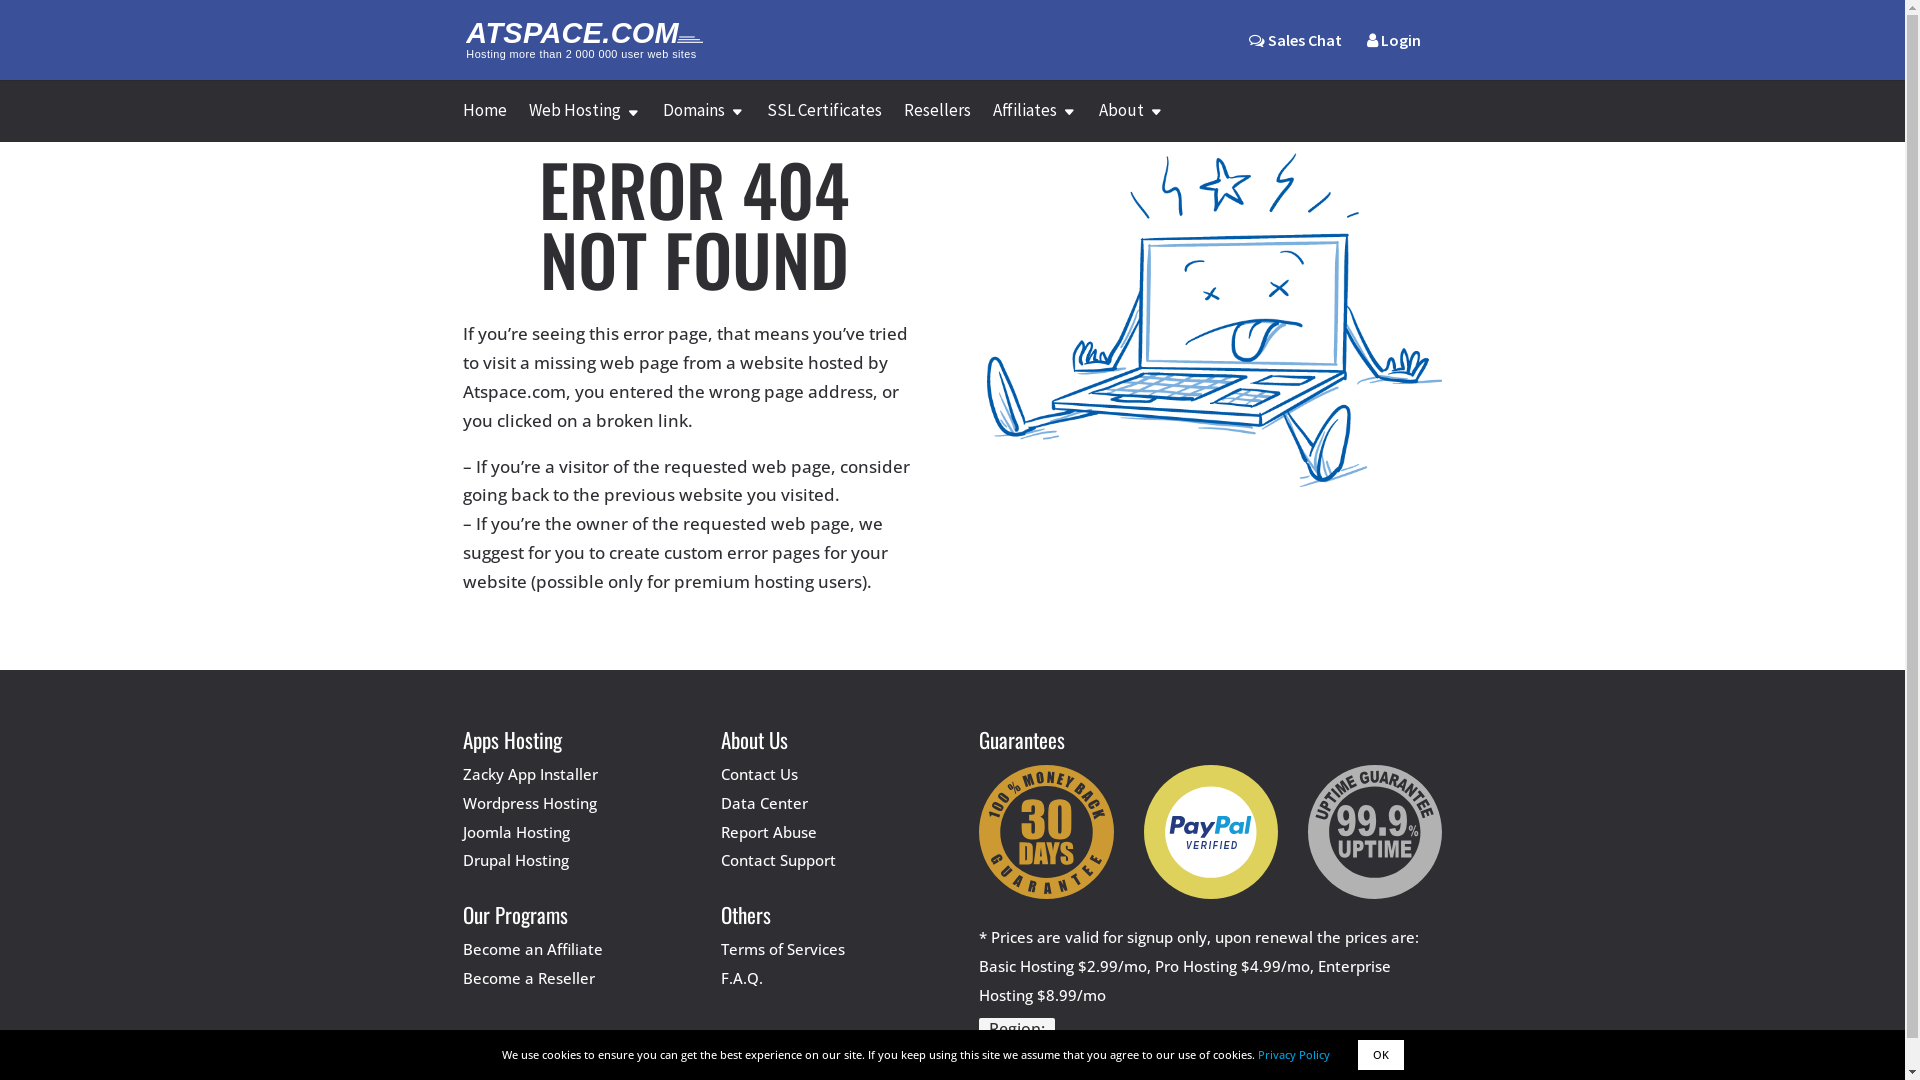  I want to click on Sales Chat, so click(1294, 40).